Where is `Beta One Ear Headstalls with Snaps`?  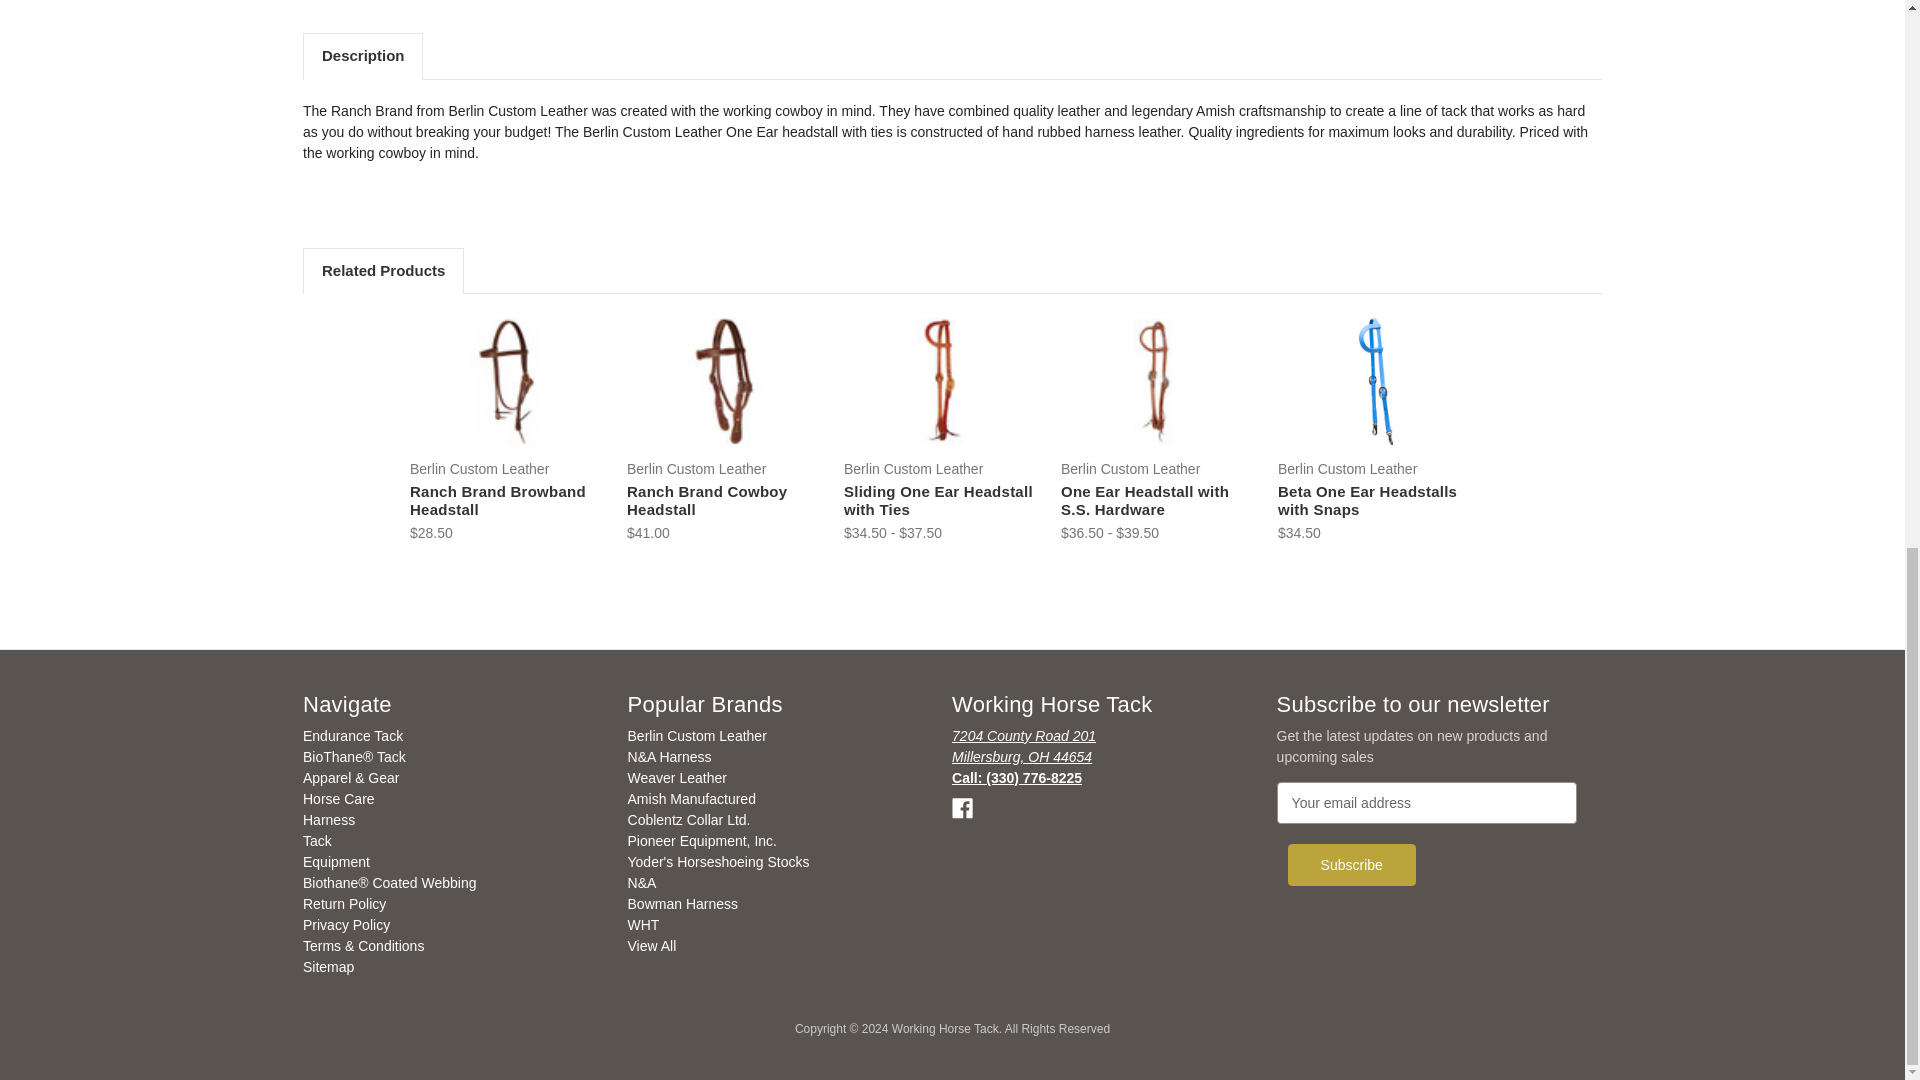
Beta One Ear Headstalls with Snaps is located at coordinates (1375, 380).